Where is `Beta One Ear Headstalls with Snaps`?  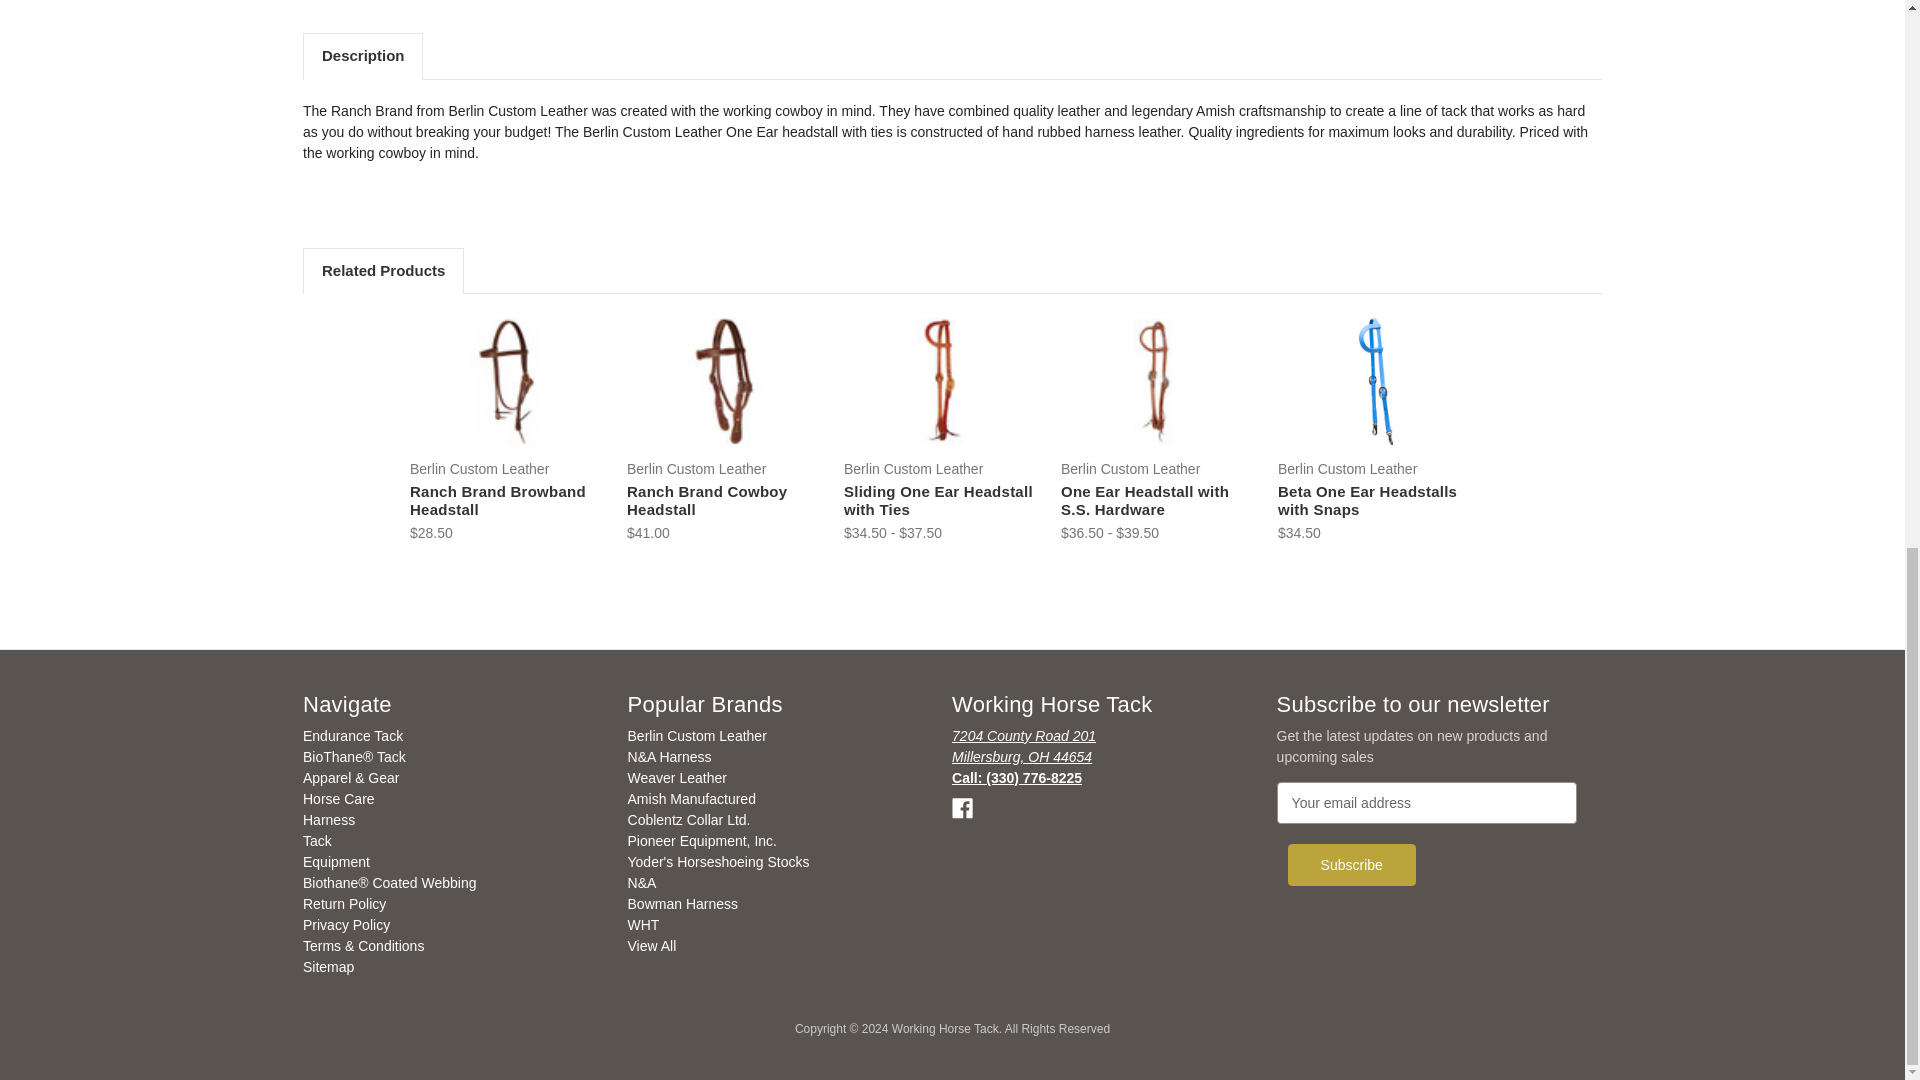
Beta One Ear Headstalls with Snaps is located at coordinates (1375, 380).